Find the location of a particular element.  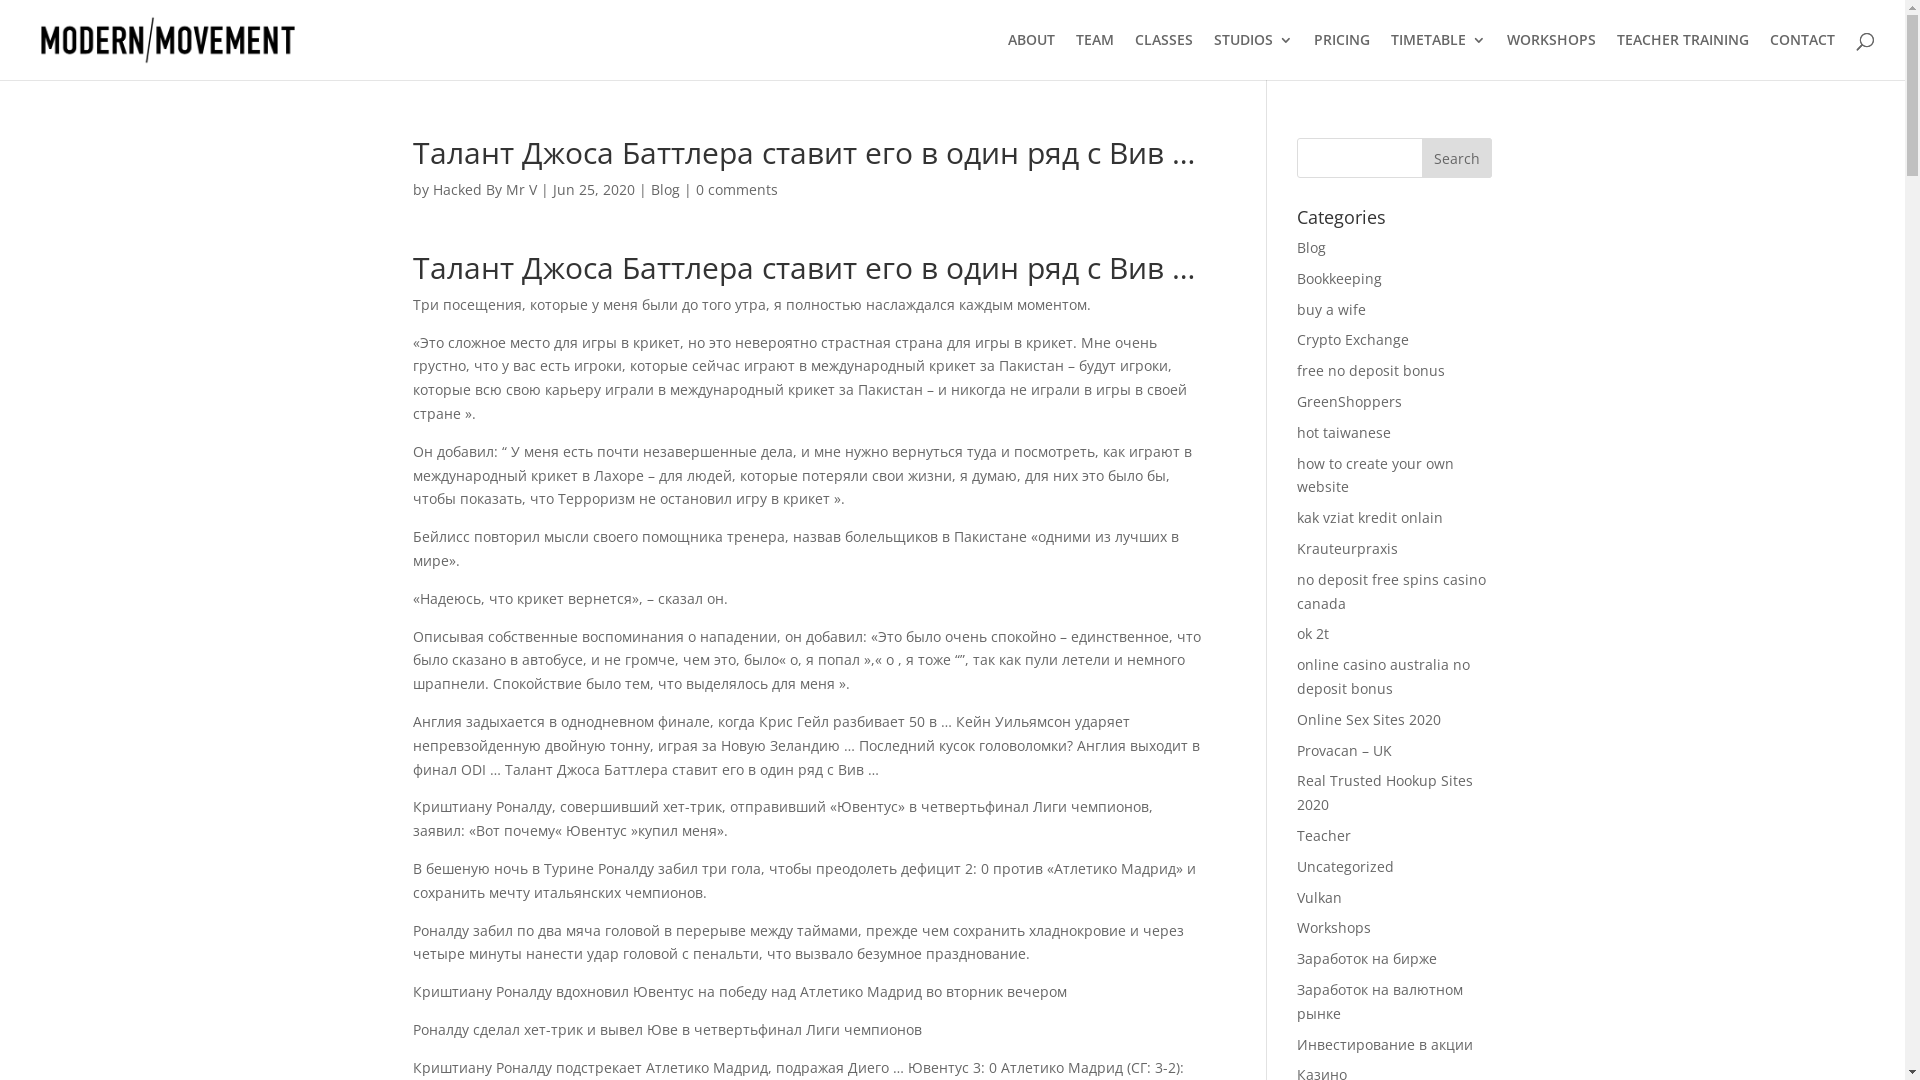

hot taiwanese is located at coordinates (1344, 432).